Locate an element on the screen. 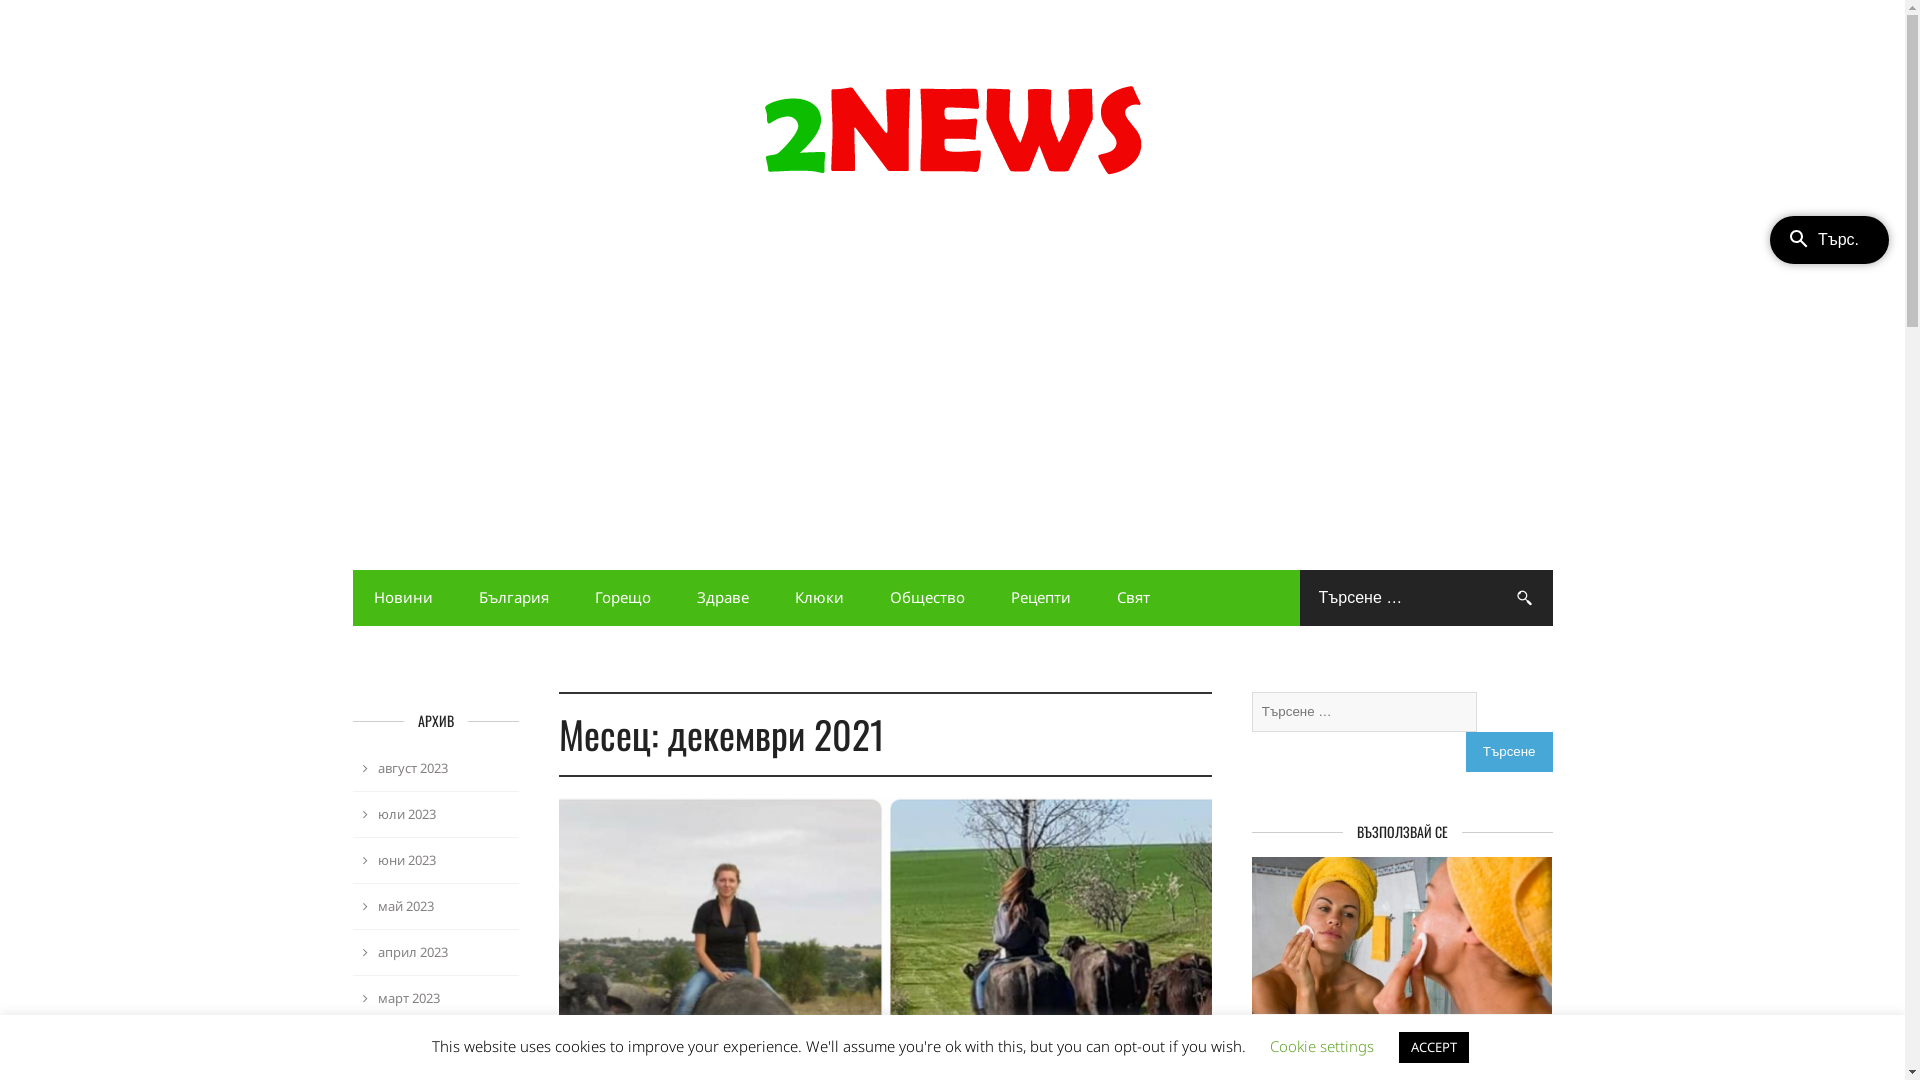 The width and height of the screenshot is (1920, 1080). Cookie settings is located at coordinates (1322, 1046).